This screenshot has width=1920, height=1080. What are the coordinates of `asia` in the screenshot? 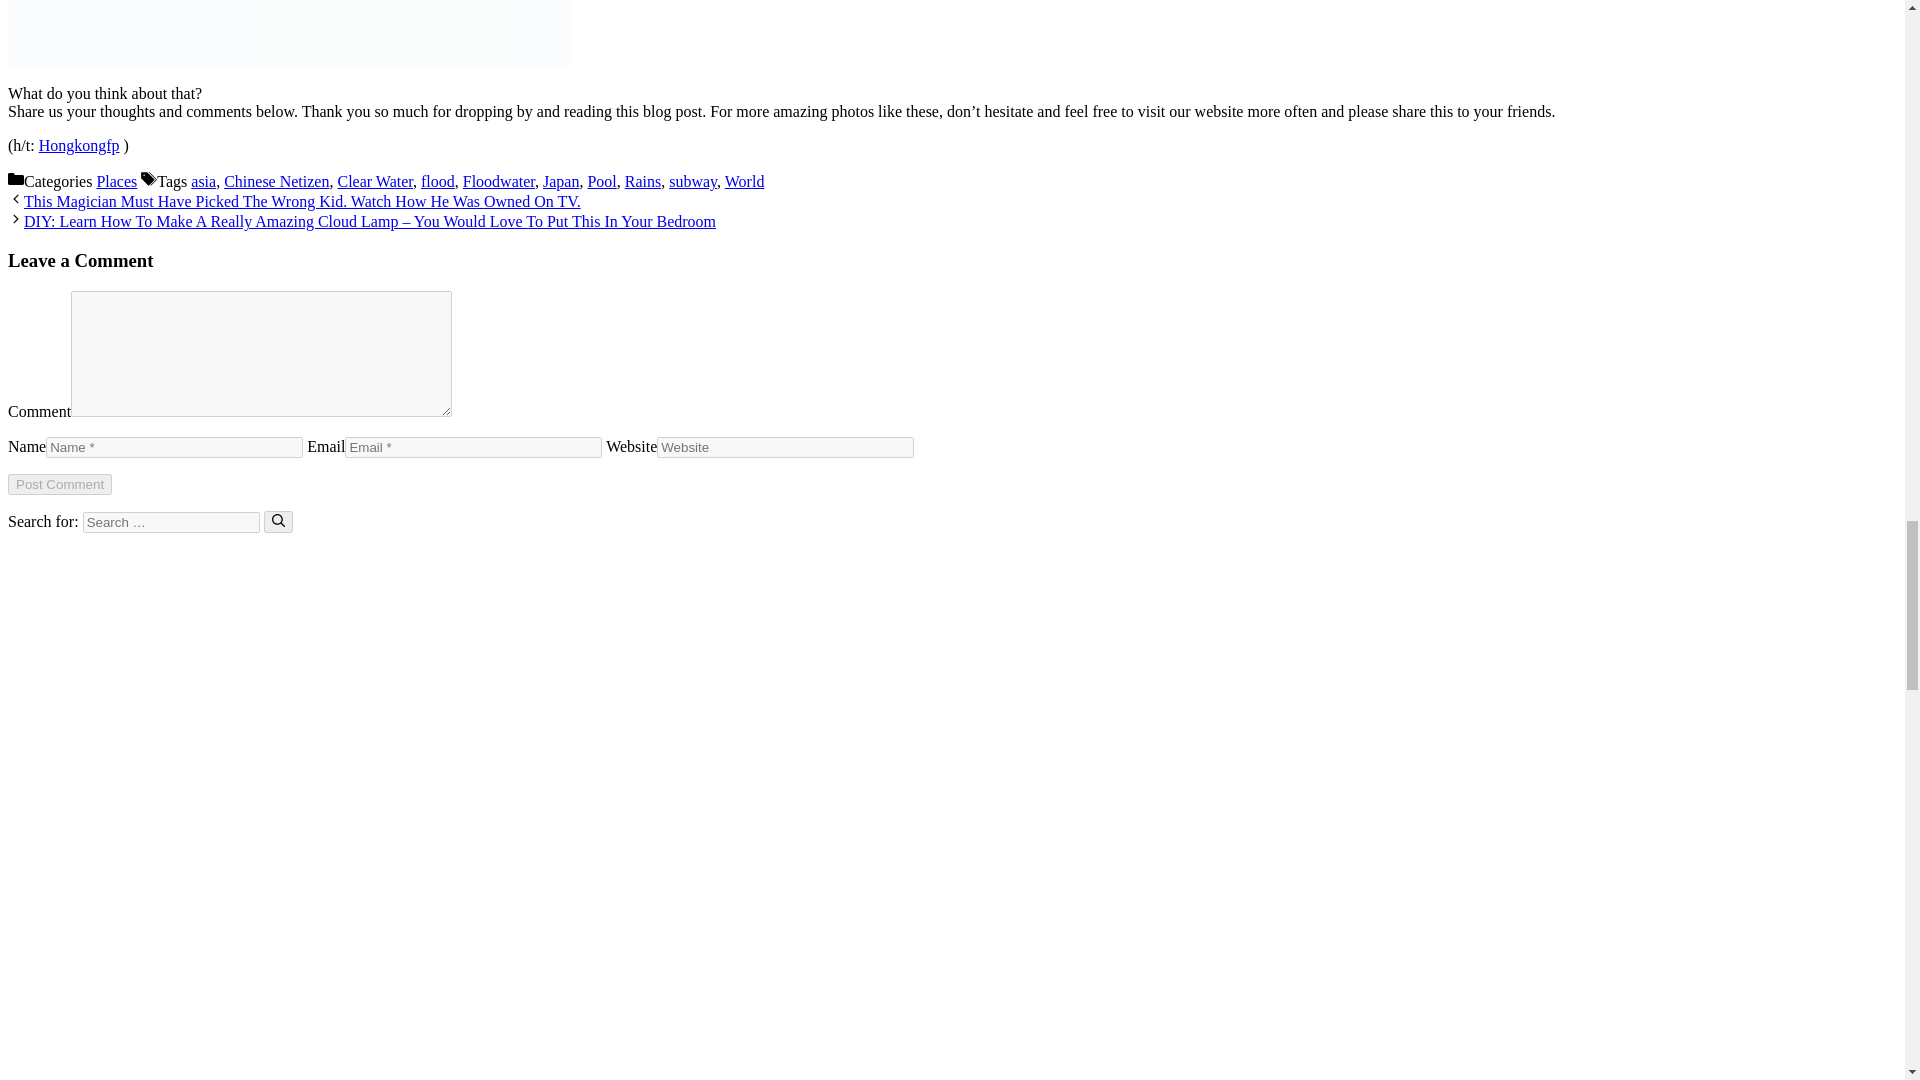 It's located at (202, 181).